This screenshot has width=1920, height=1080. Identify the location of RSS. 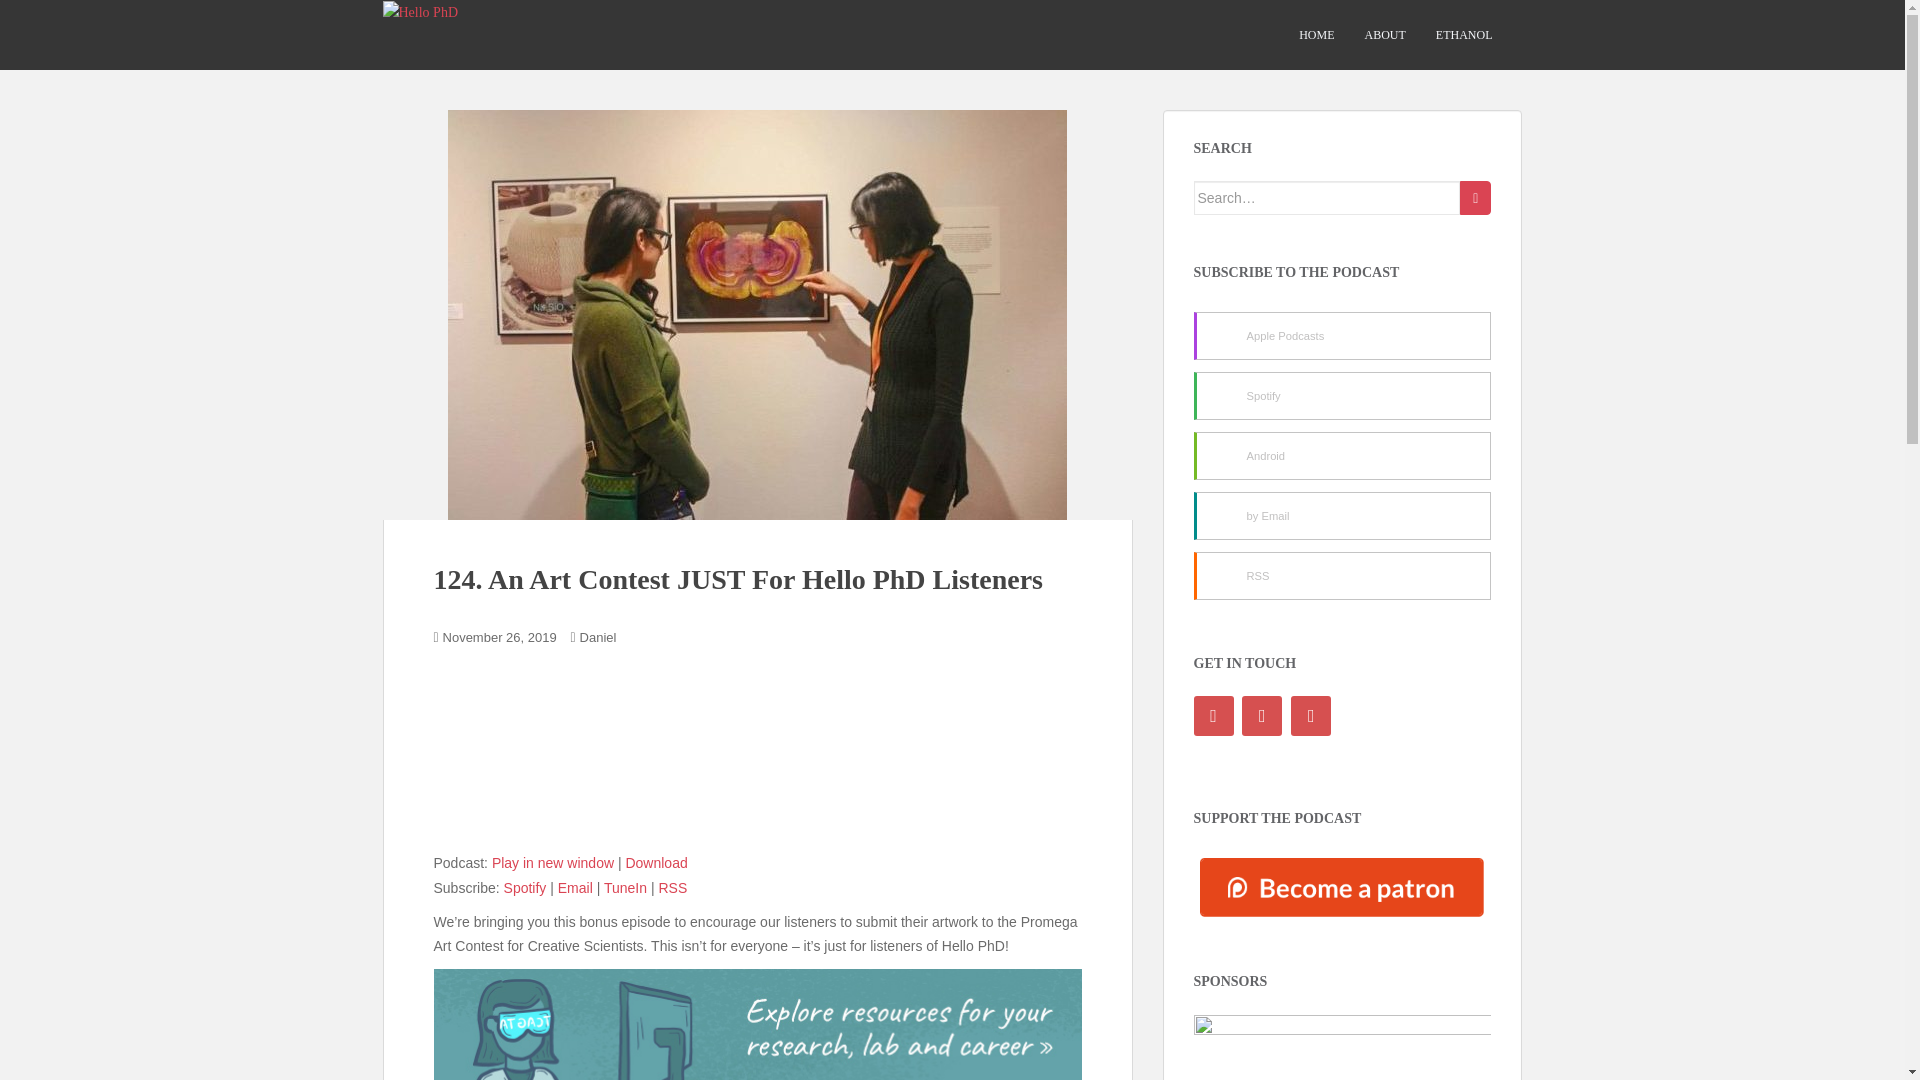
(1342, 576).